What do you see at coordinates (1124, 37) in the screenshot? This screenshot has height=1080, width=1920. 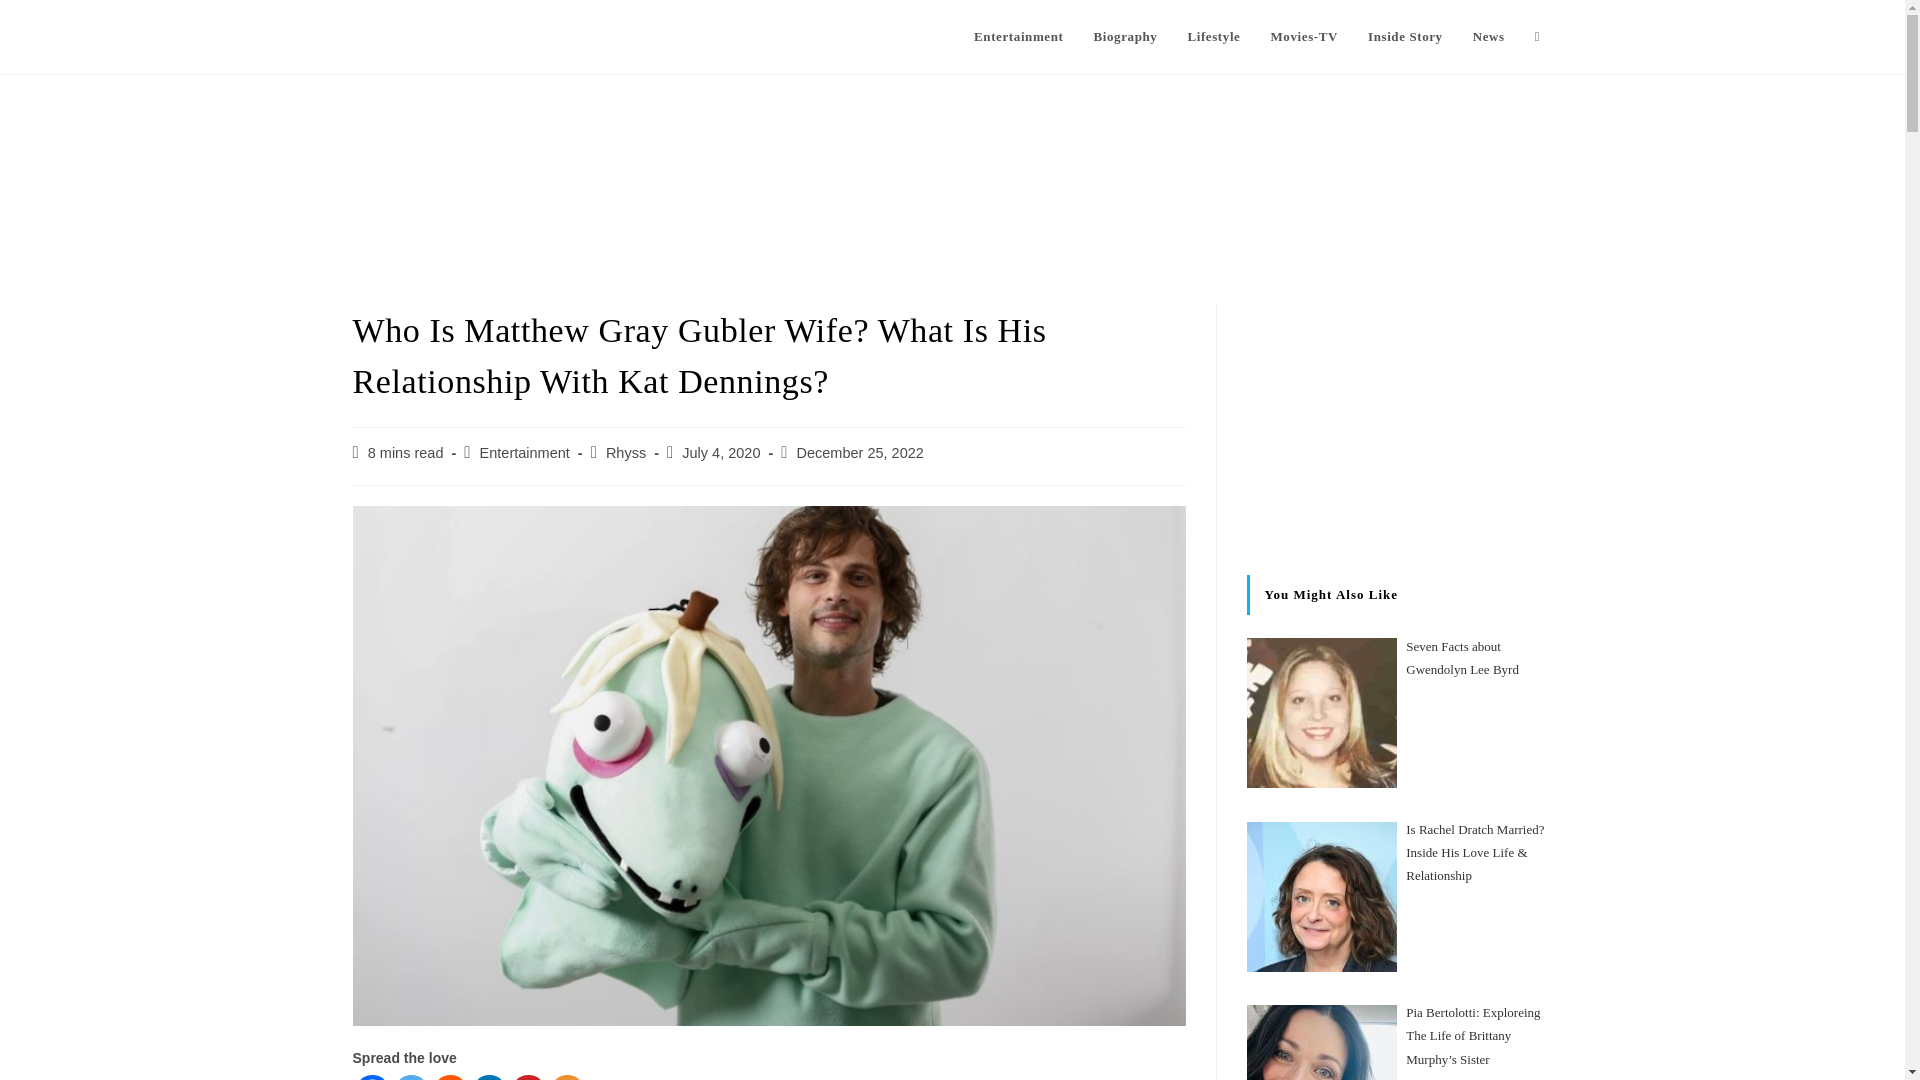 I see `Biography` at bounding box center [1124, 37].